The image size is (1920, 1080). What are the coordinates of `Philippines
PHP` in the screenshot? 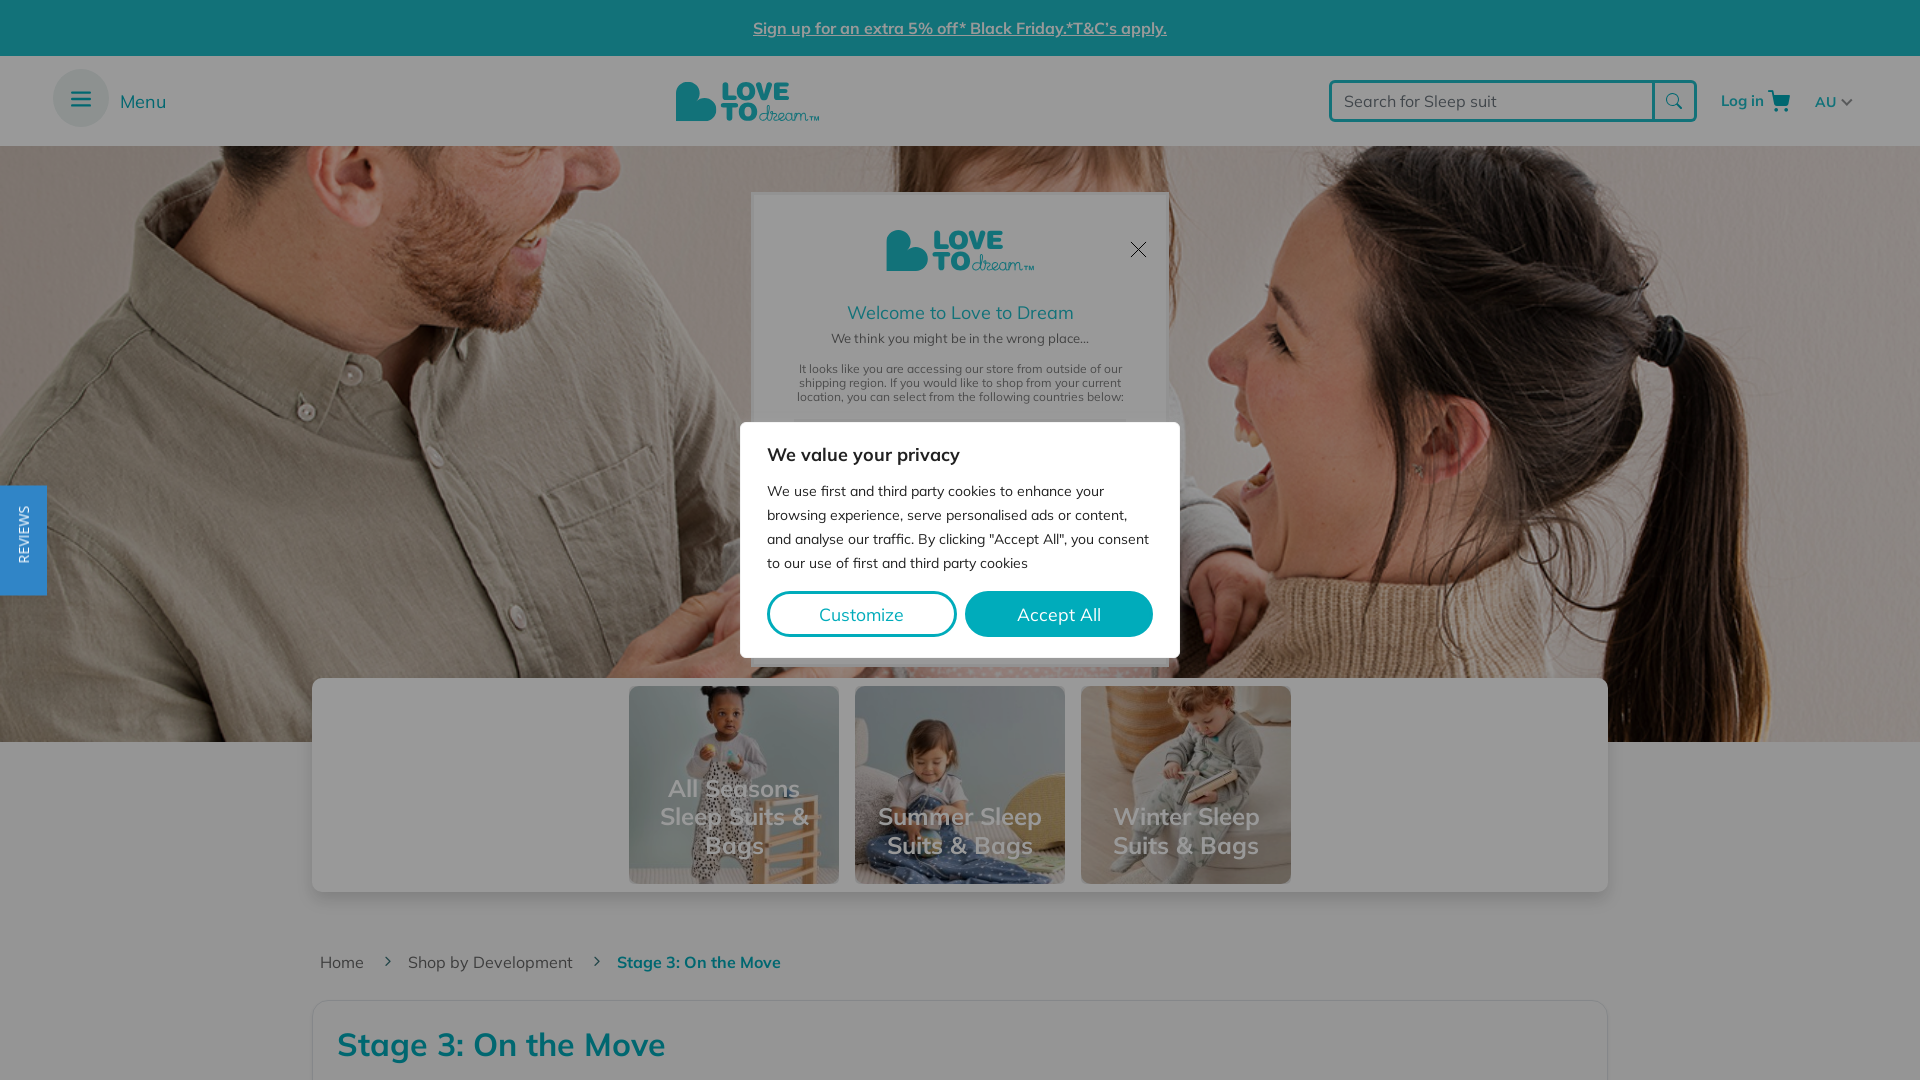 It's located at (958, 1036).